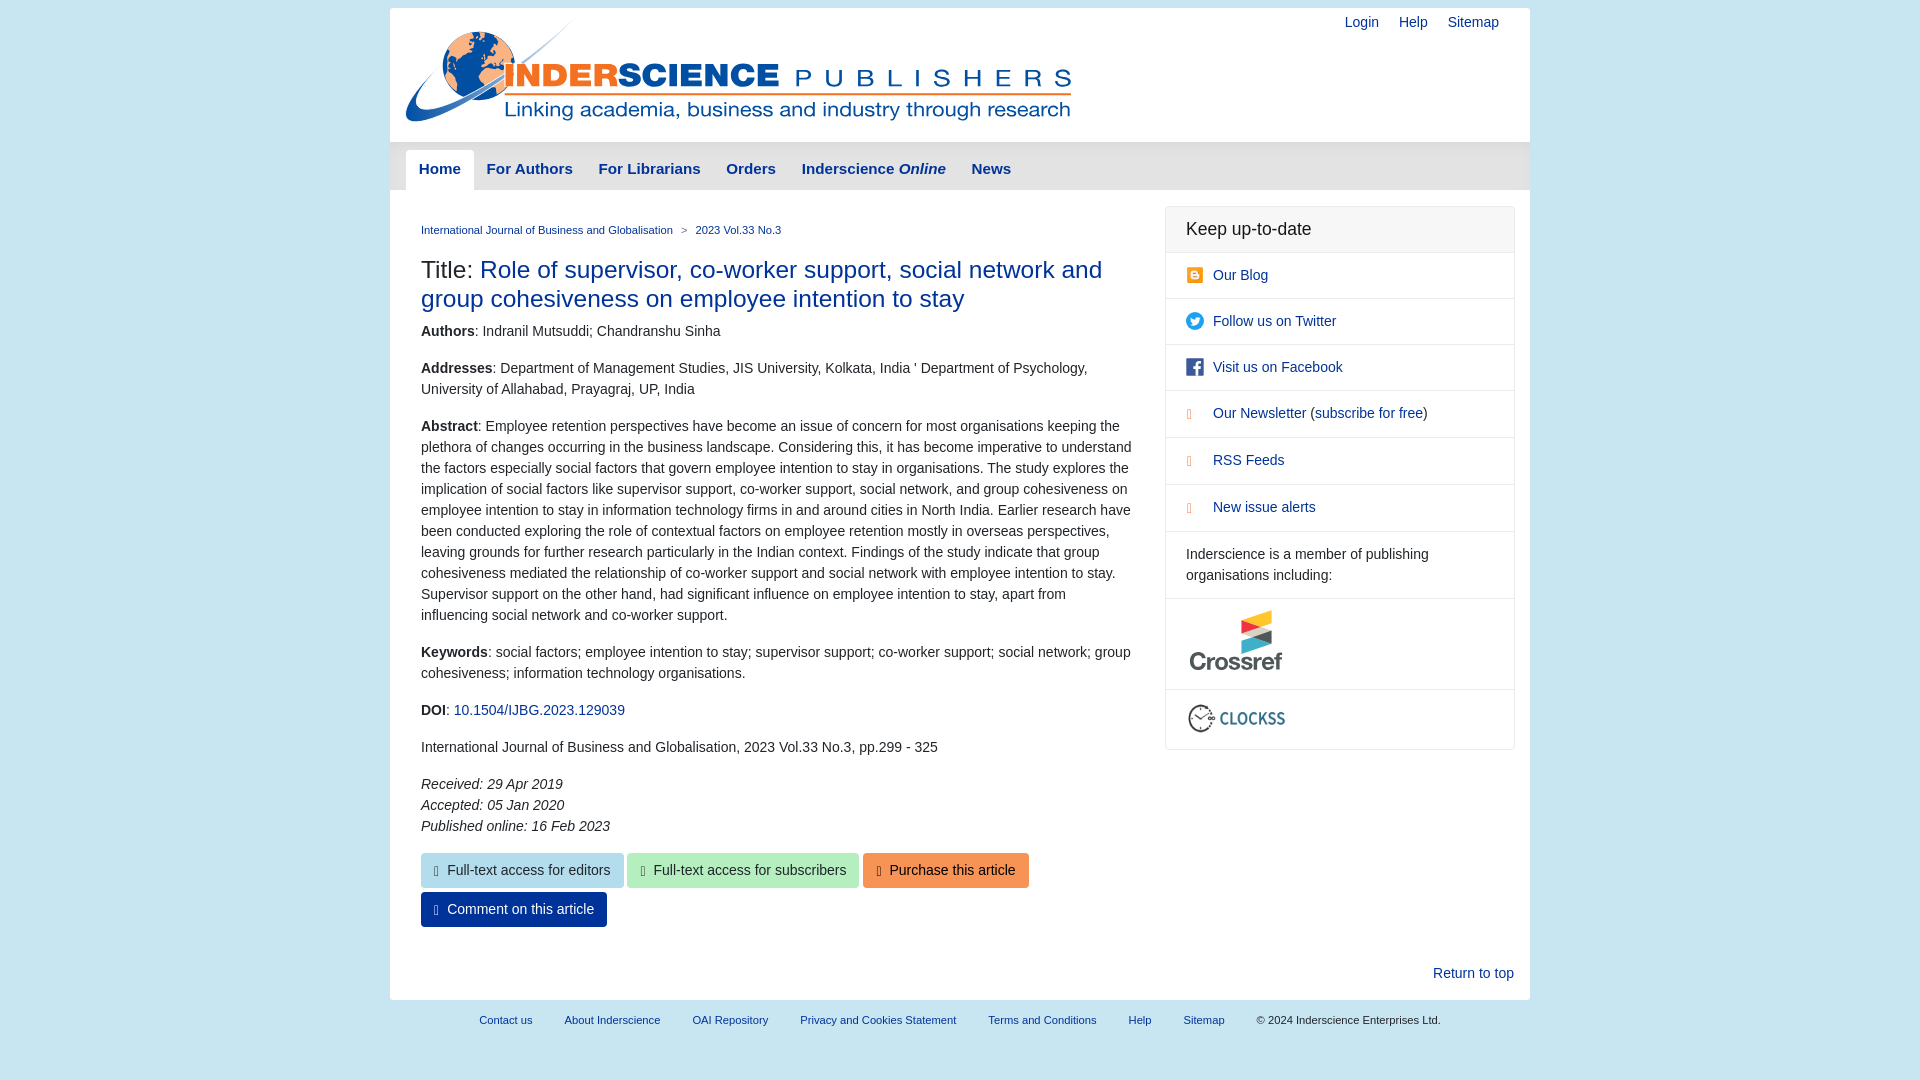 This screenshot has width=1920, height=1080. What do you see at coordinates (1473, 22) in the screenshot?
I see `Sitemap` at bounding box center [1473, 22].